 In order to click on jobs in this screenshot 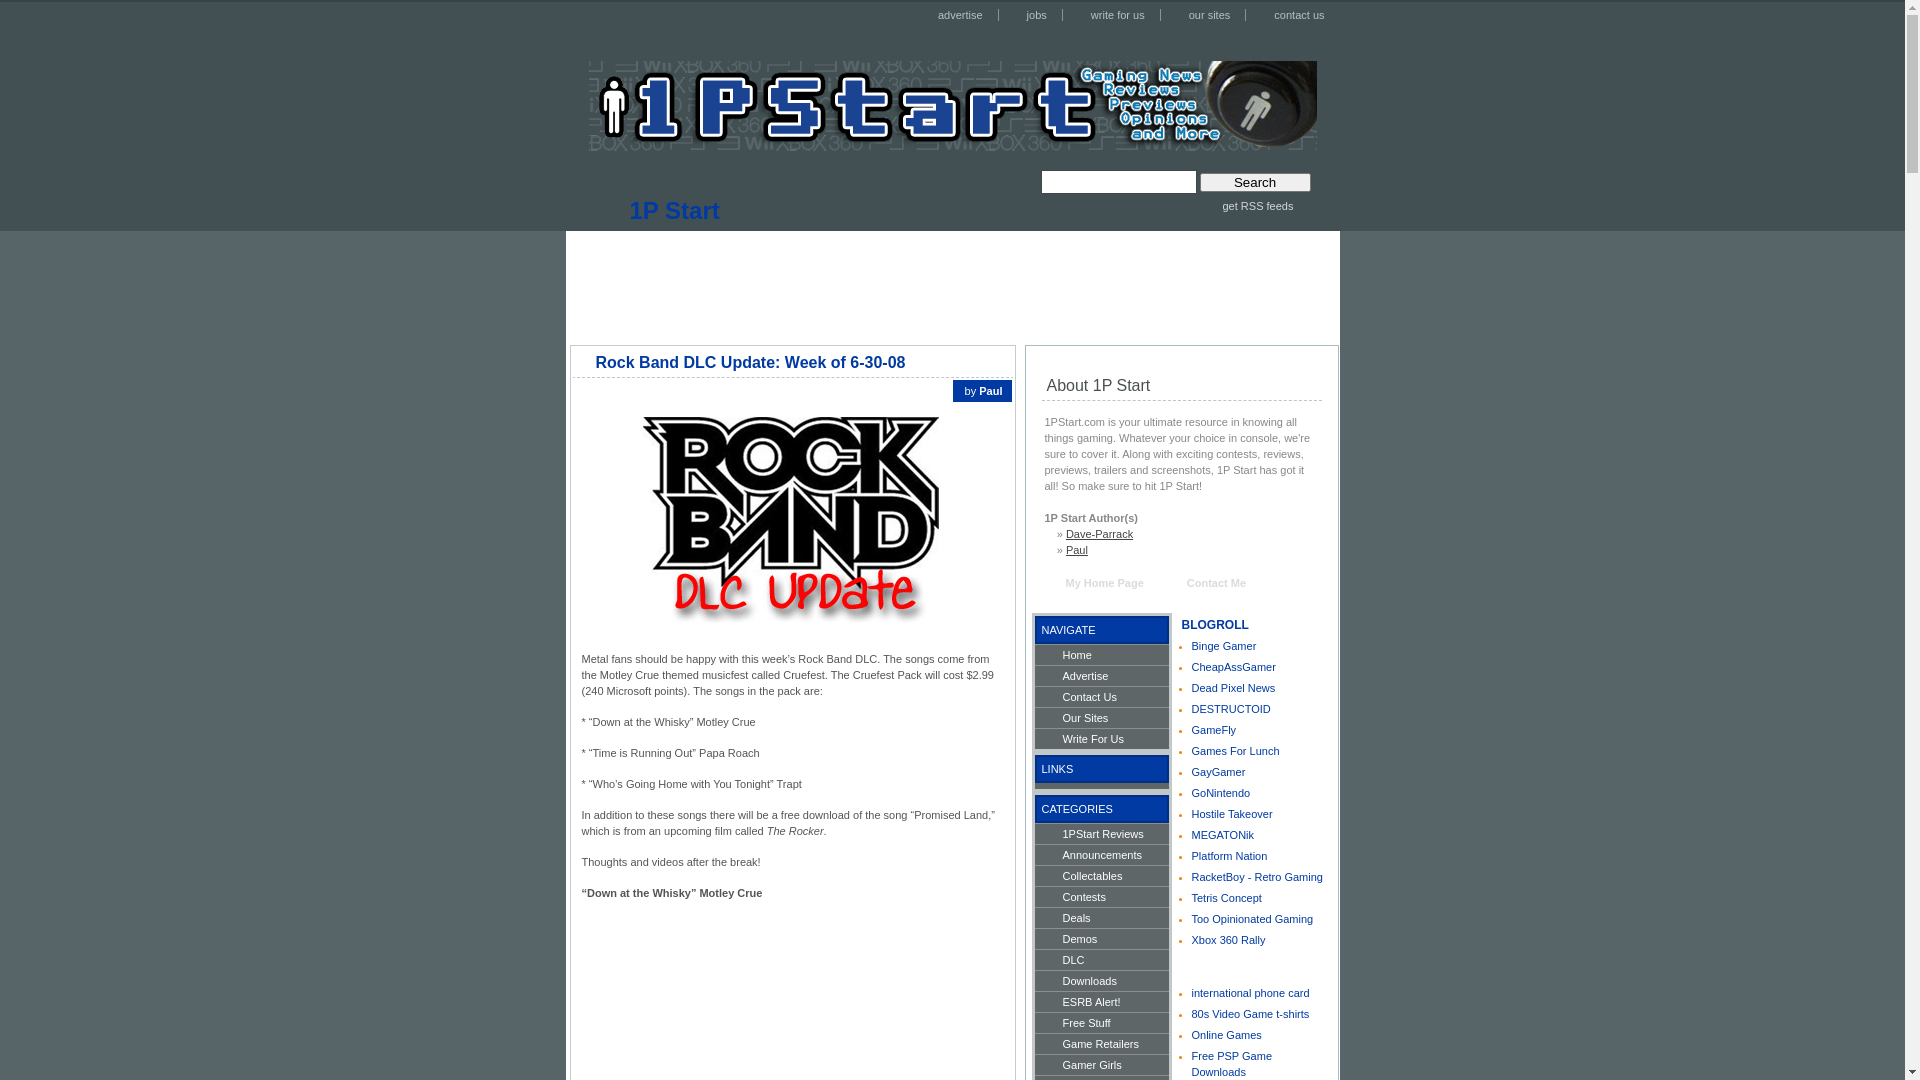, I will do `click(1032, 15)`.